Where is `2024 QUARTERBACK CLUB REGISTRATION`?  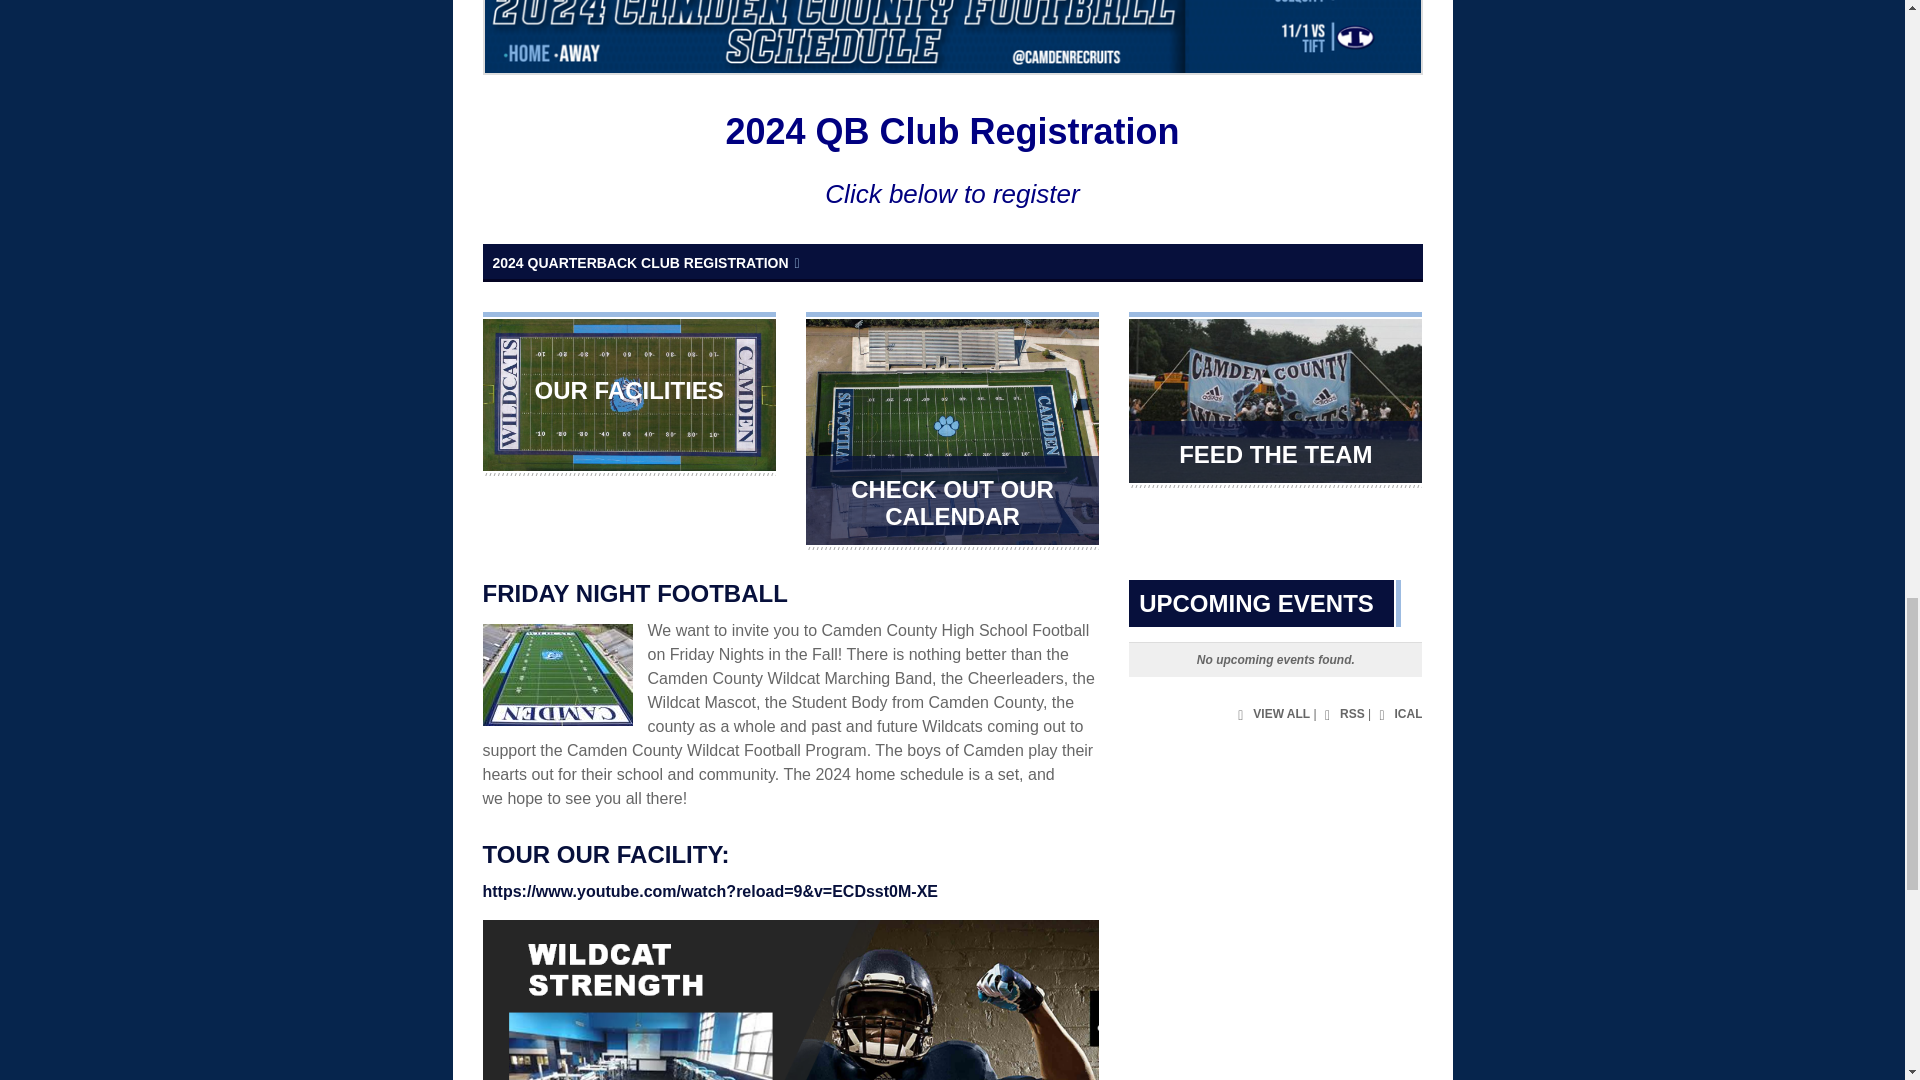
2024 QUARTERBACK CLUB REGISTRATION is located at coordinates (952, 262).